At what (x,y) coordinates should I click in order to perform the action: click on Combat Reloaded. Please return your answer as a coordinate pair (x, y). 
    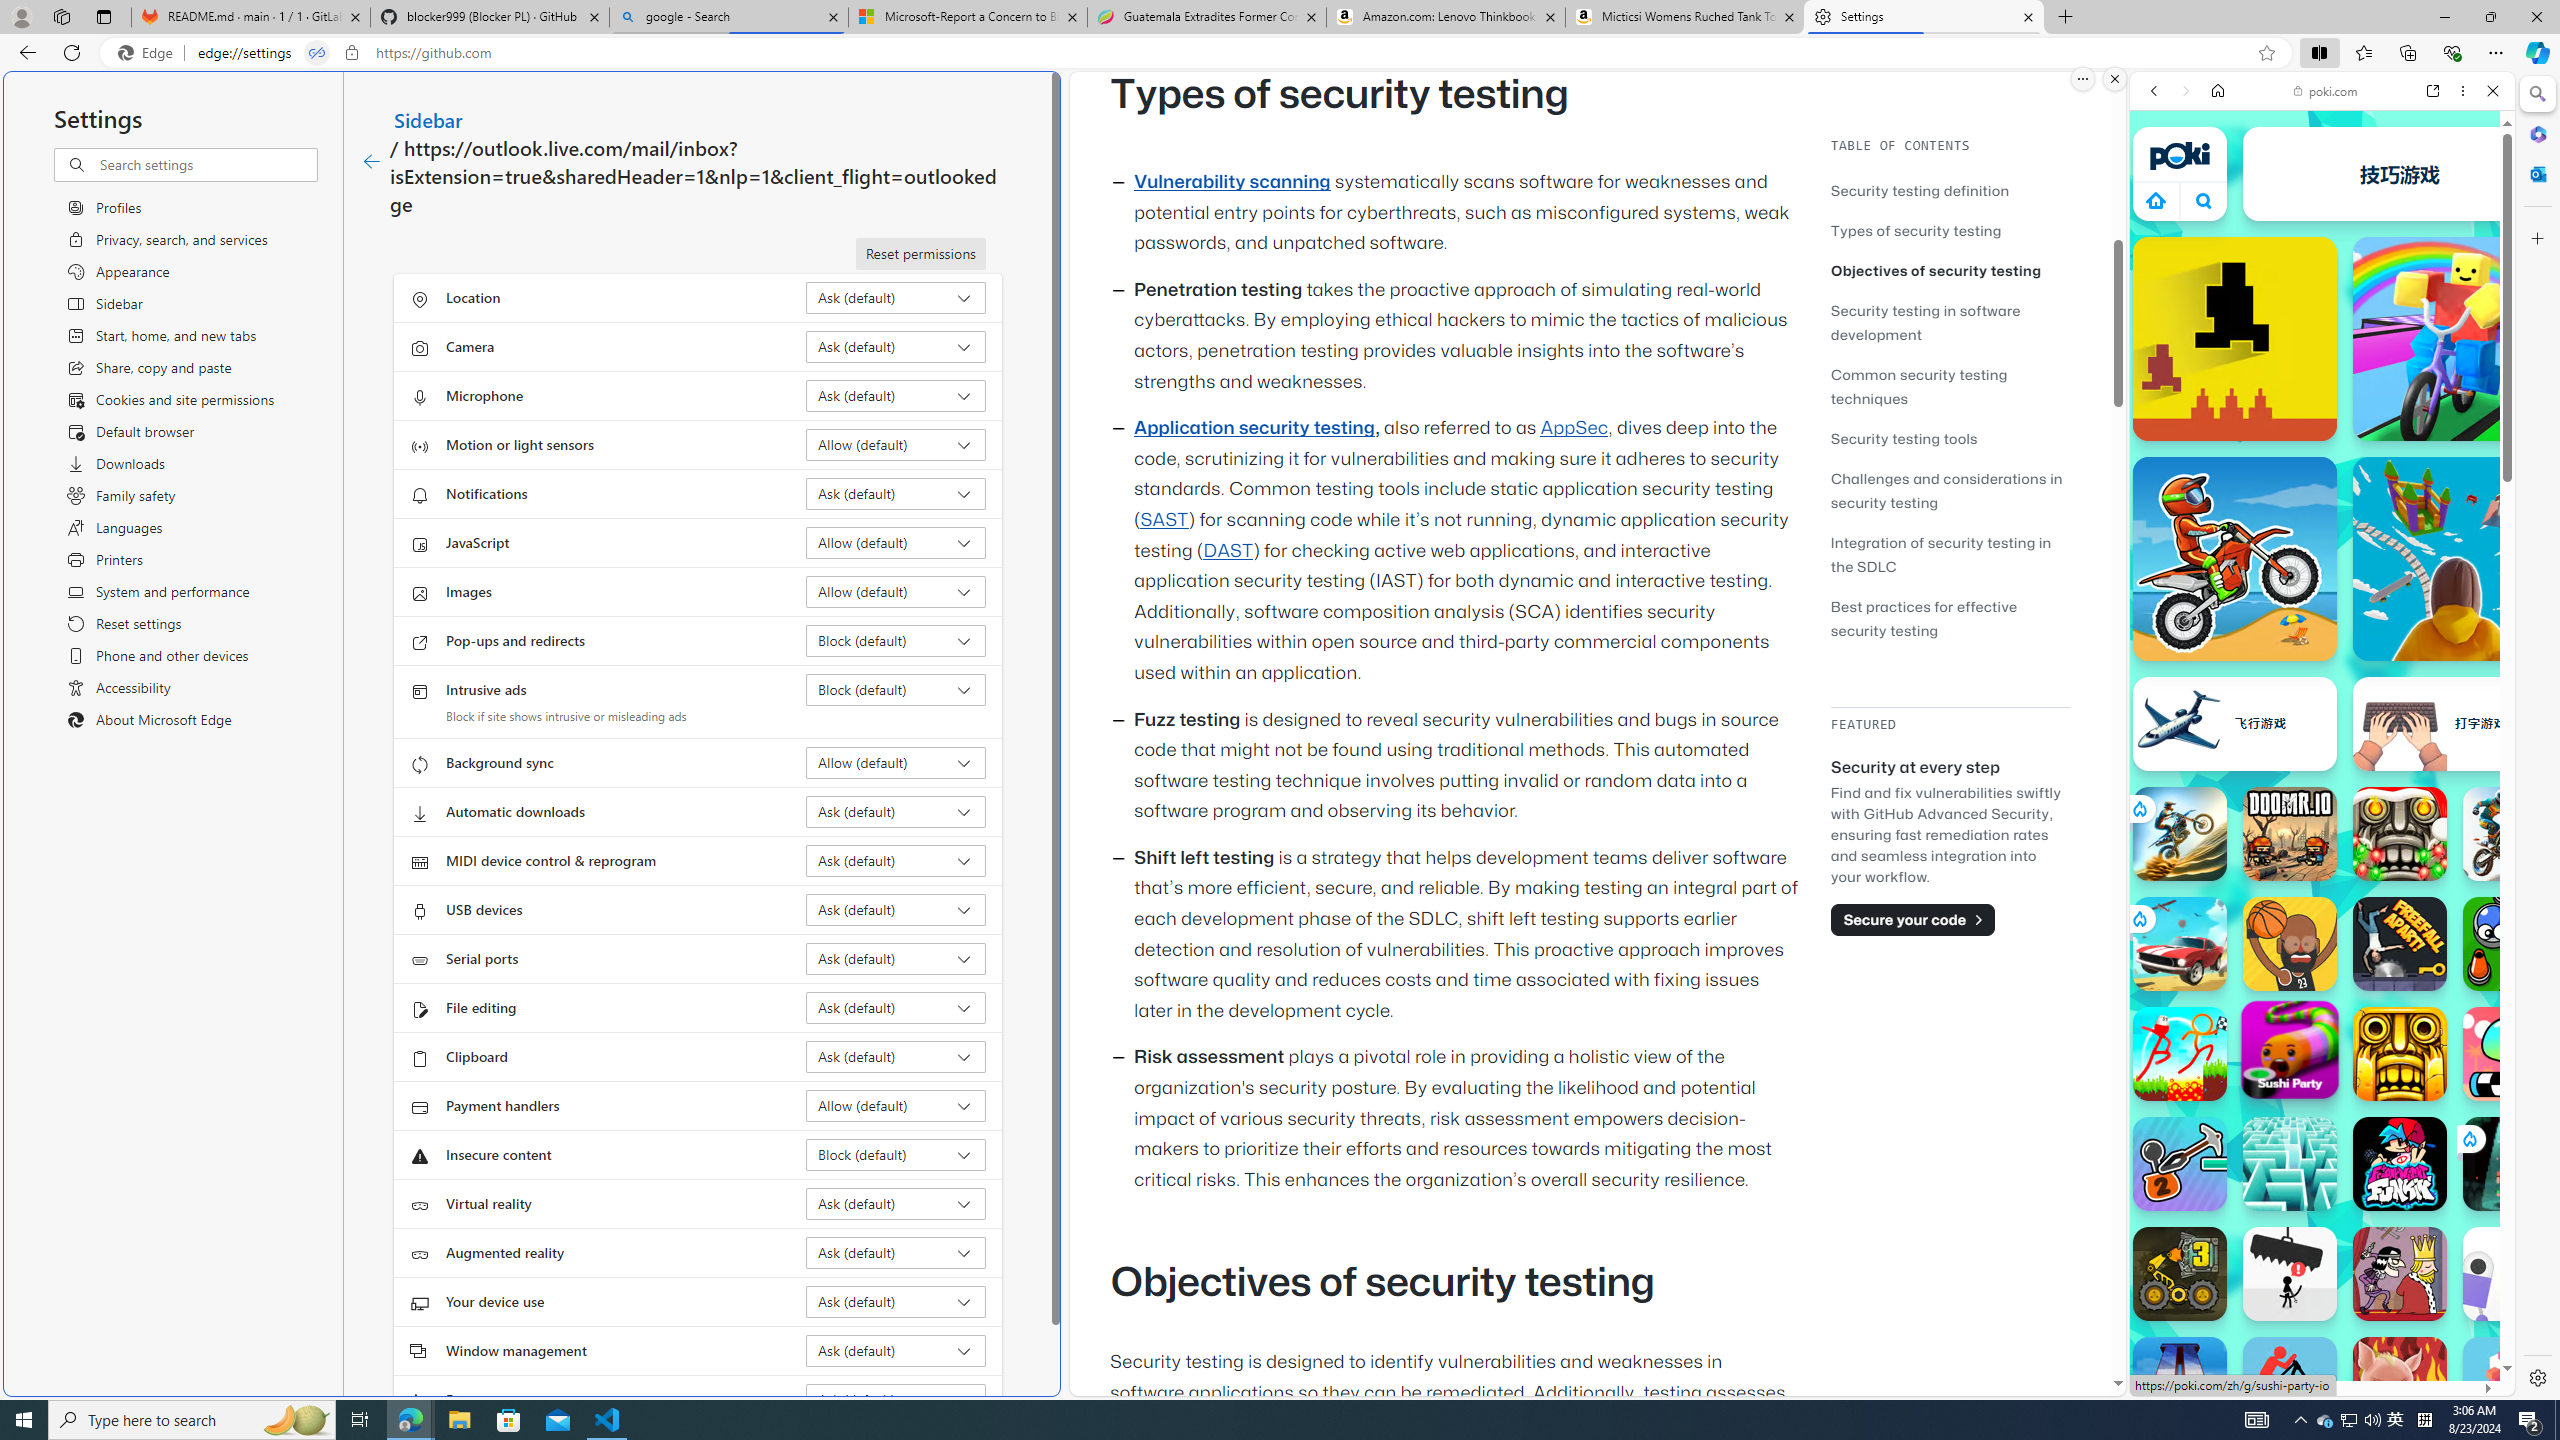
    Looking at the image, I should click on (2373, 1020).